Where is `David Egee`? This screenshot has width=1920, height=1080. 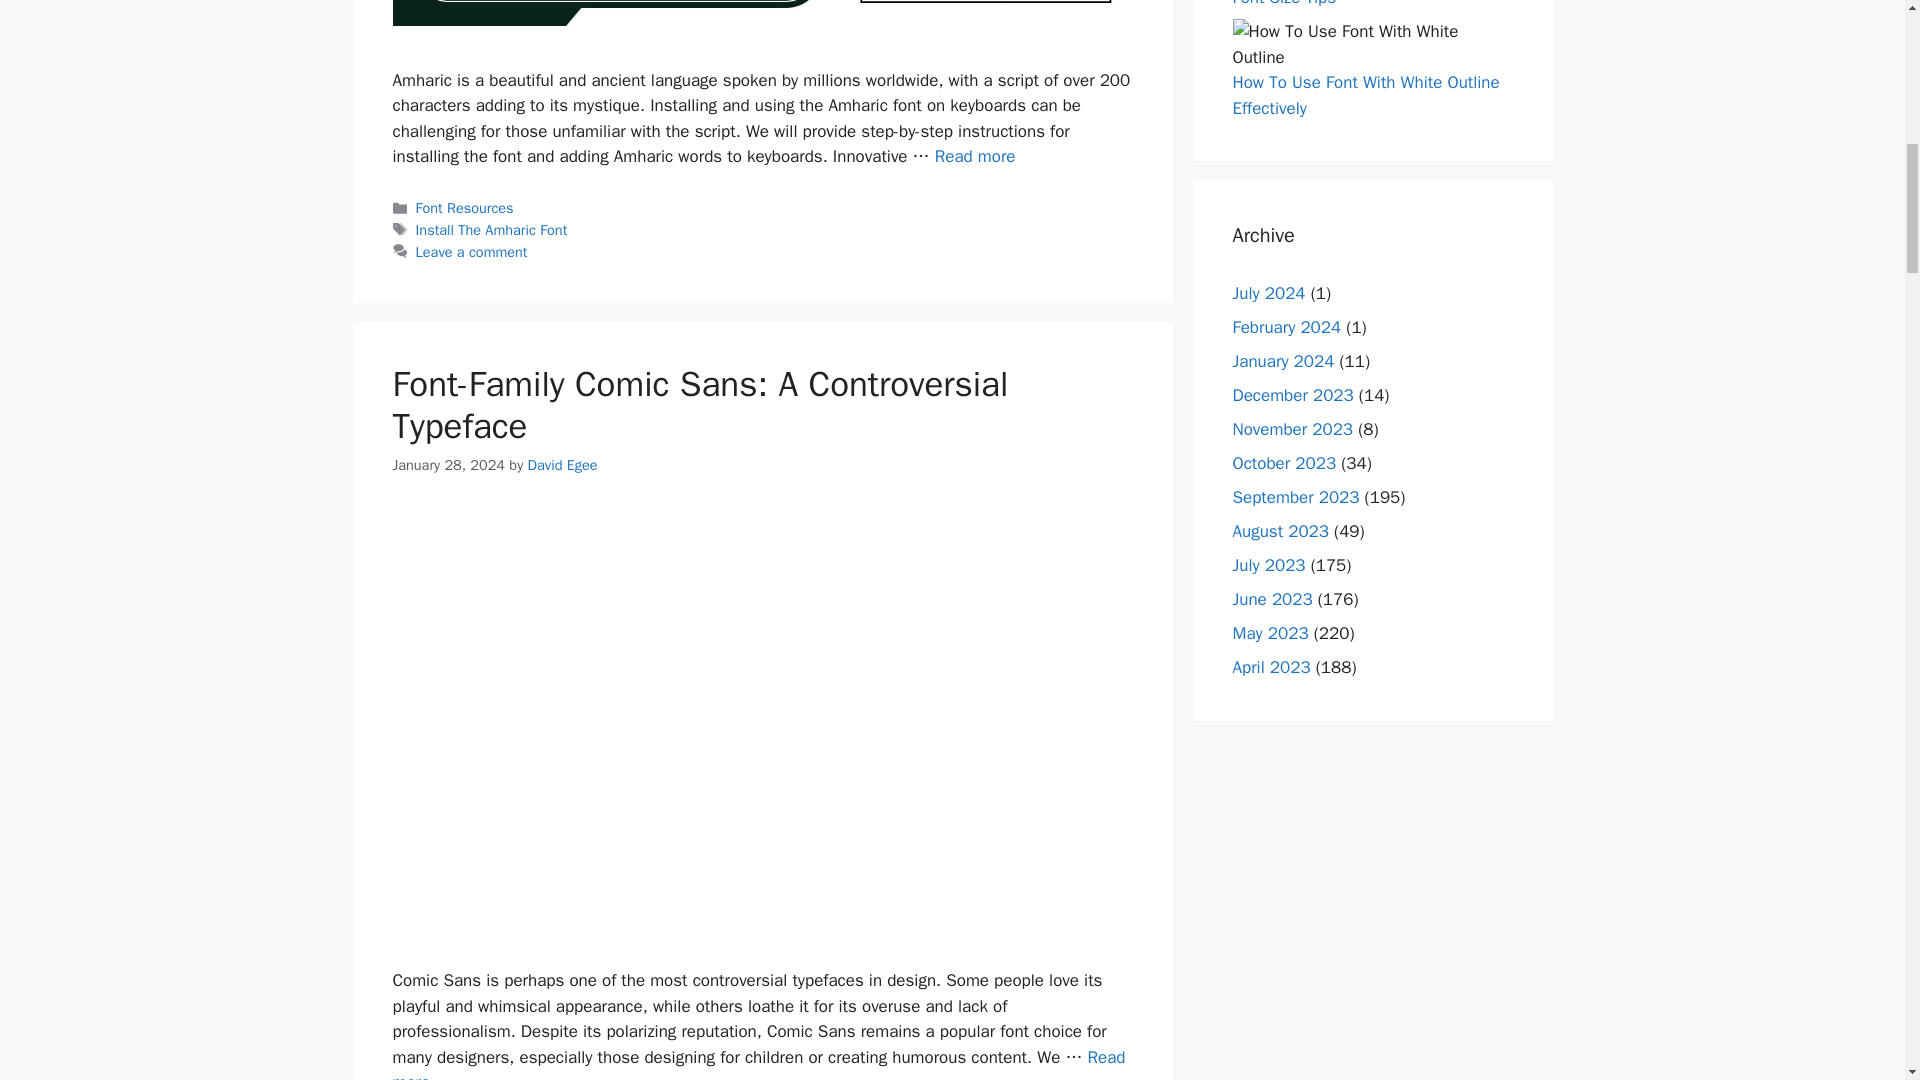
David Egee is located at coordinates (562, 464).